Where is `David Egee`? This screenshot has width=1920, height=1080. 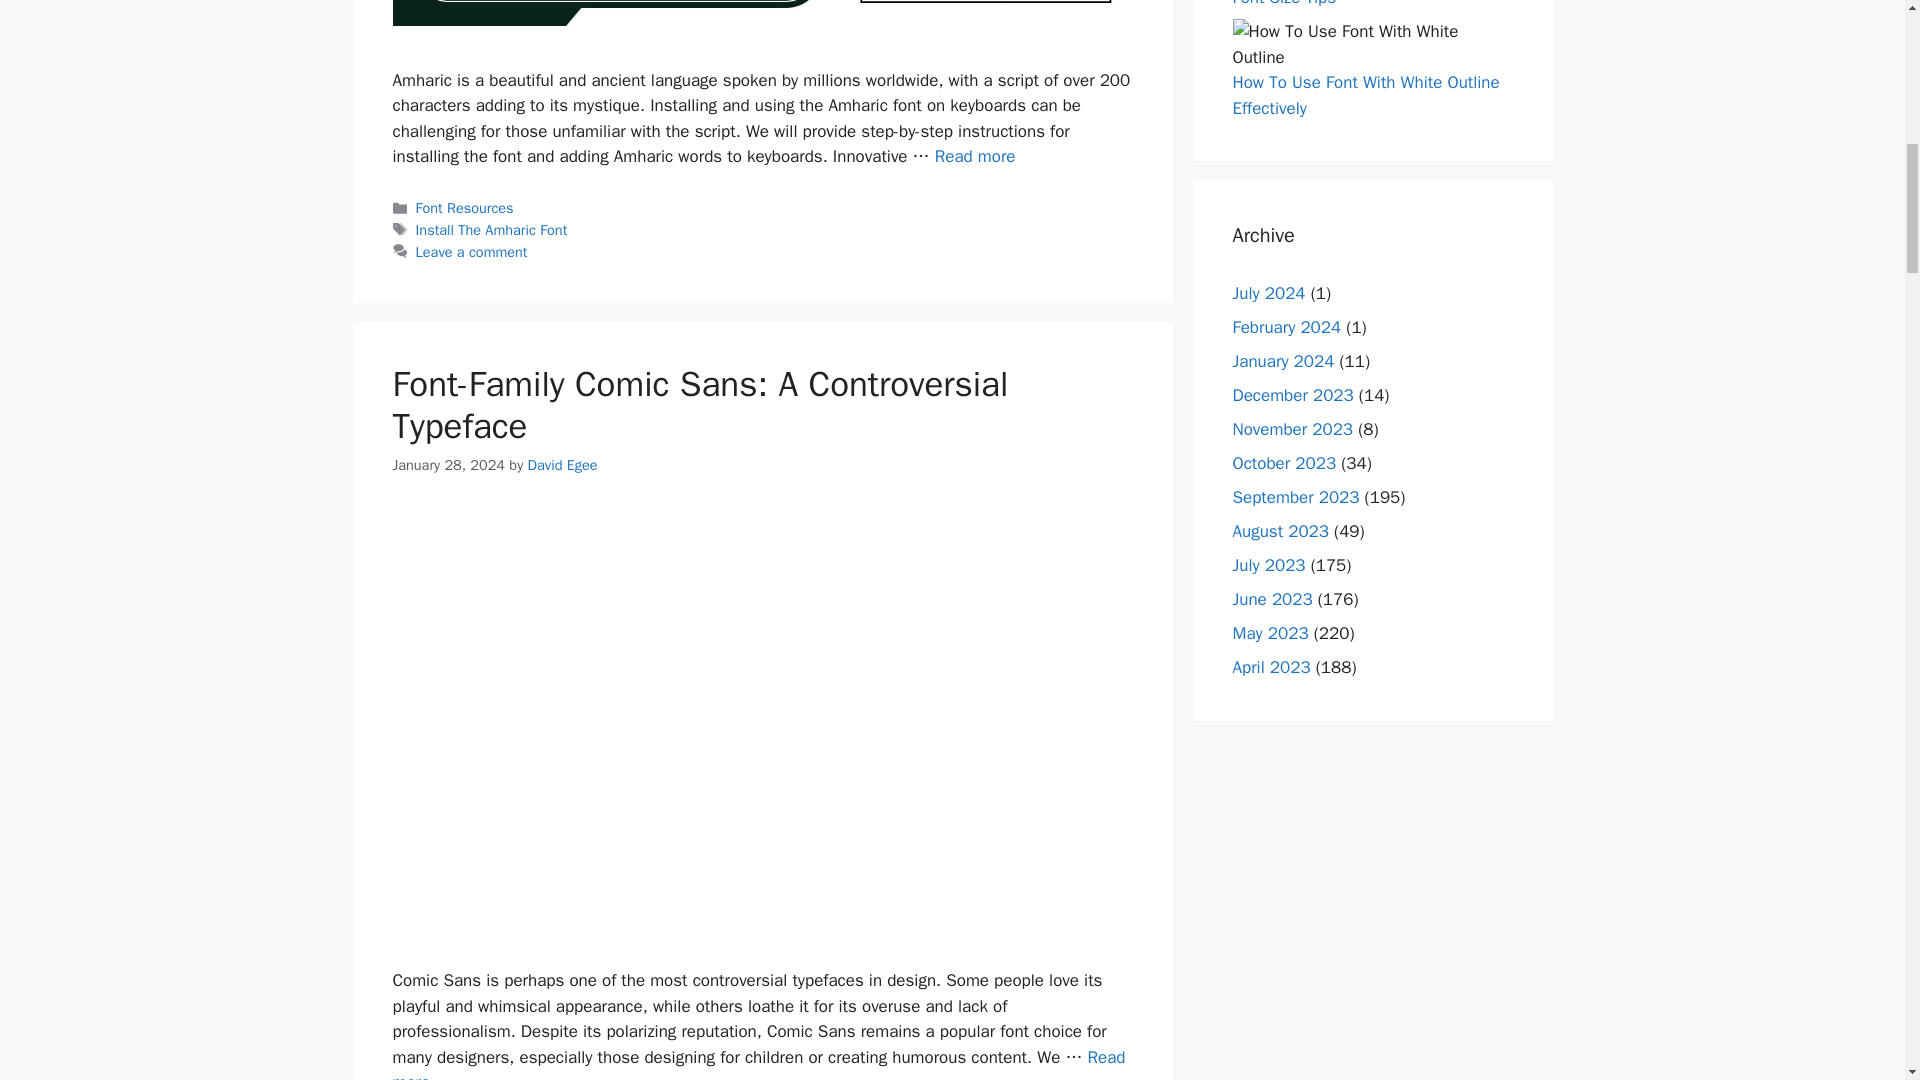
David Egee is located at coordinates (562, 464).